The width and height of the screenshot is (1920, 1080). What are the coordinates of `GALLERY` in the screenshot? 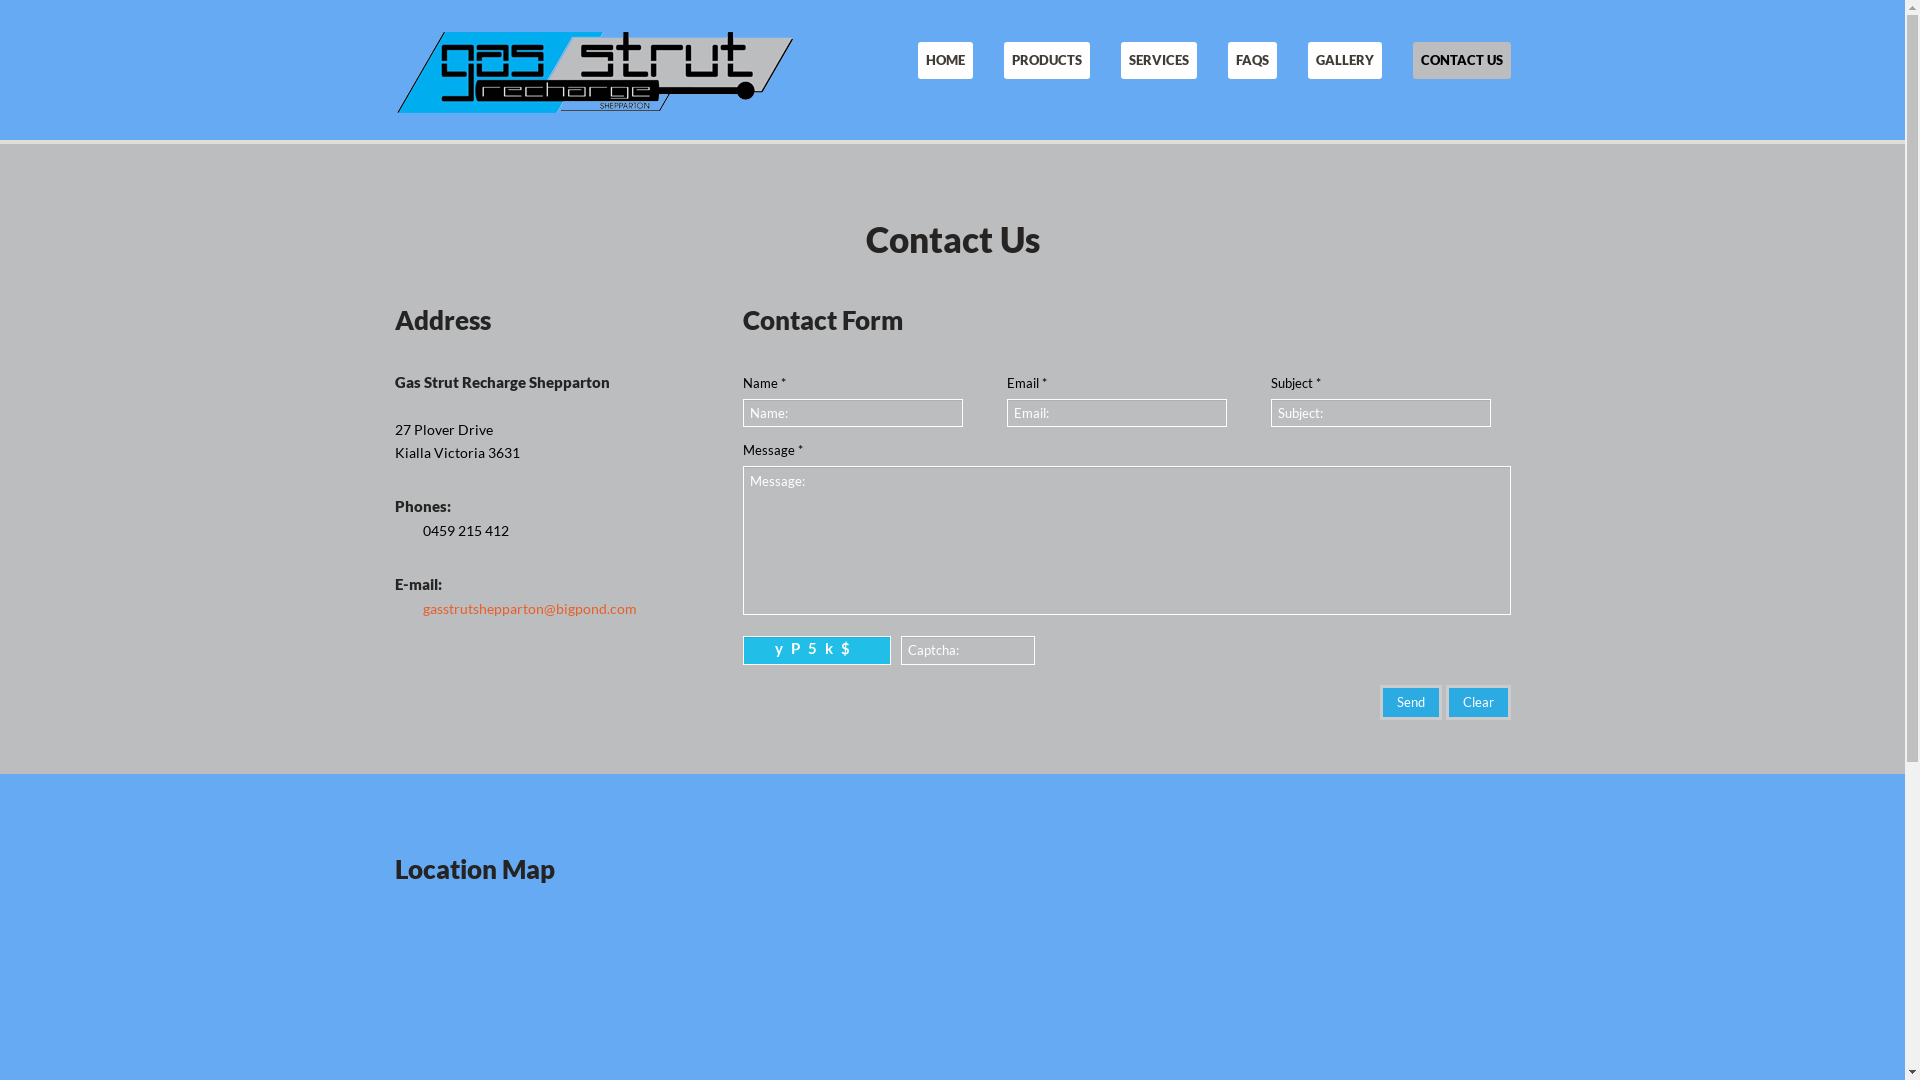 It's located at (1345, 60).